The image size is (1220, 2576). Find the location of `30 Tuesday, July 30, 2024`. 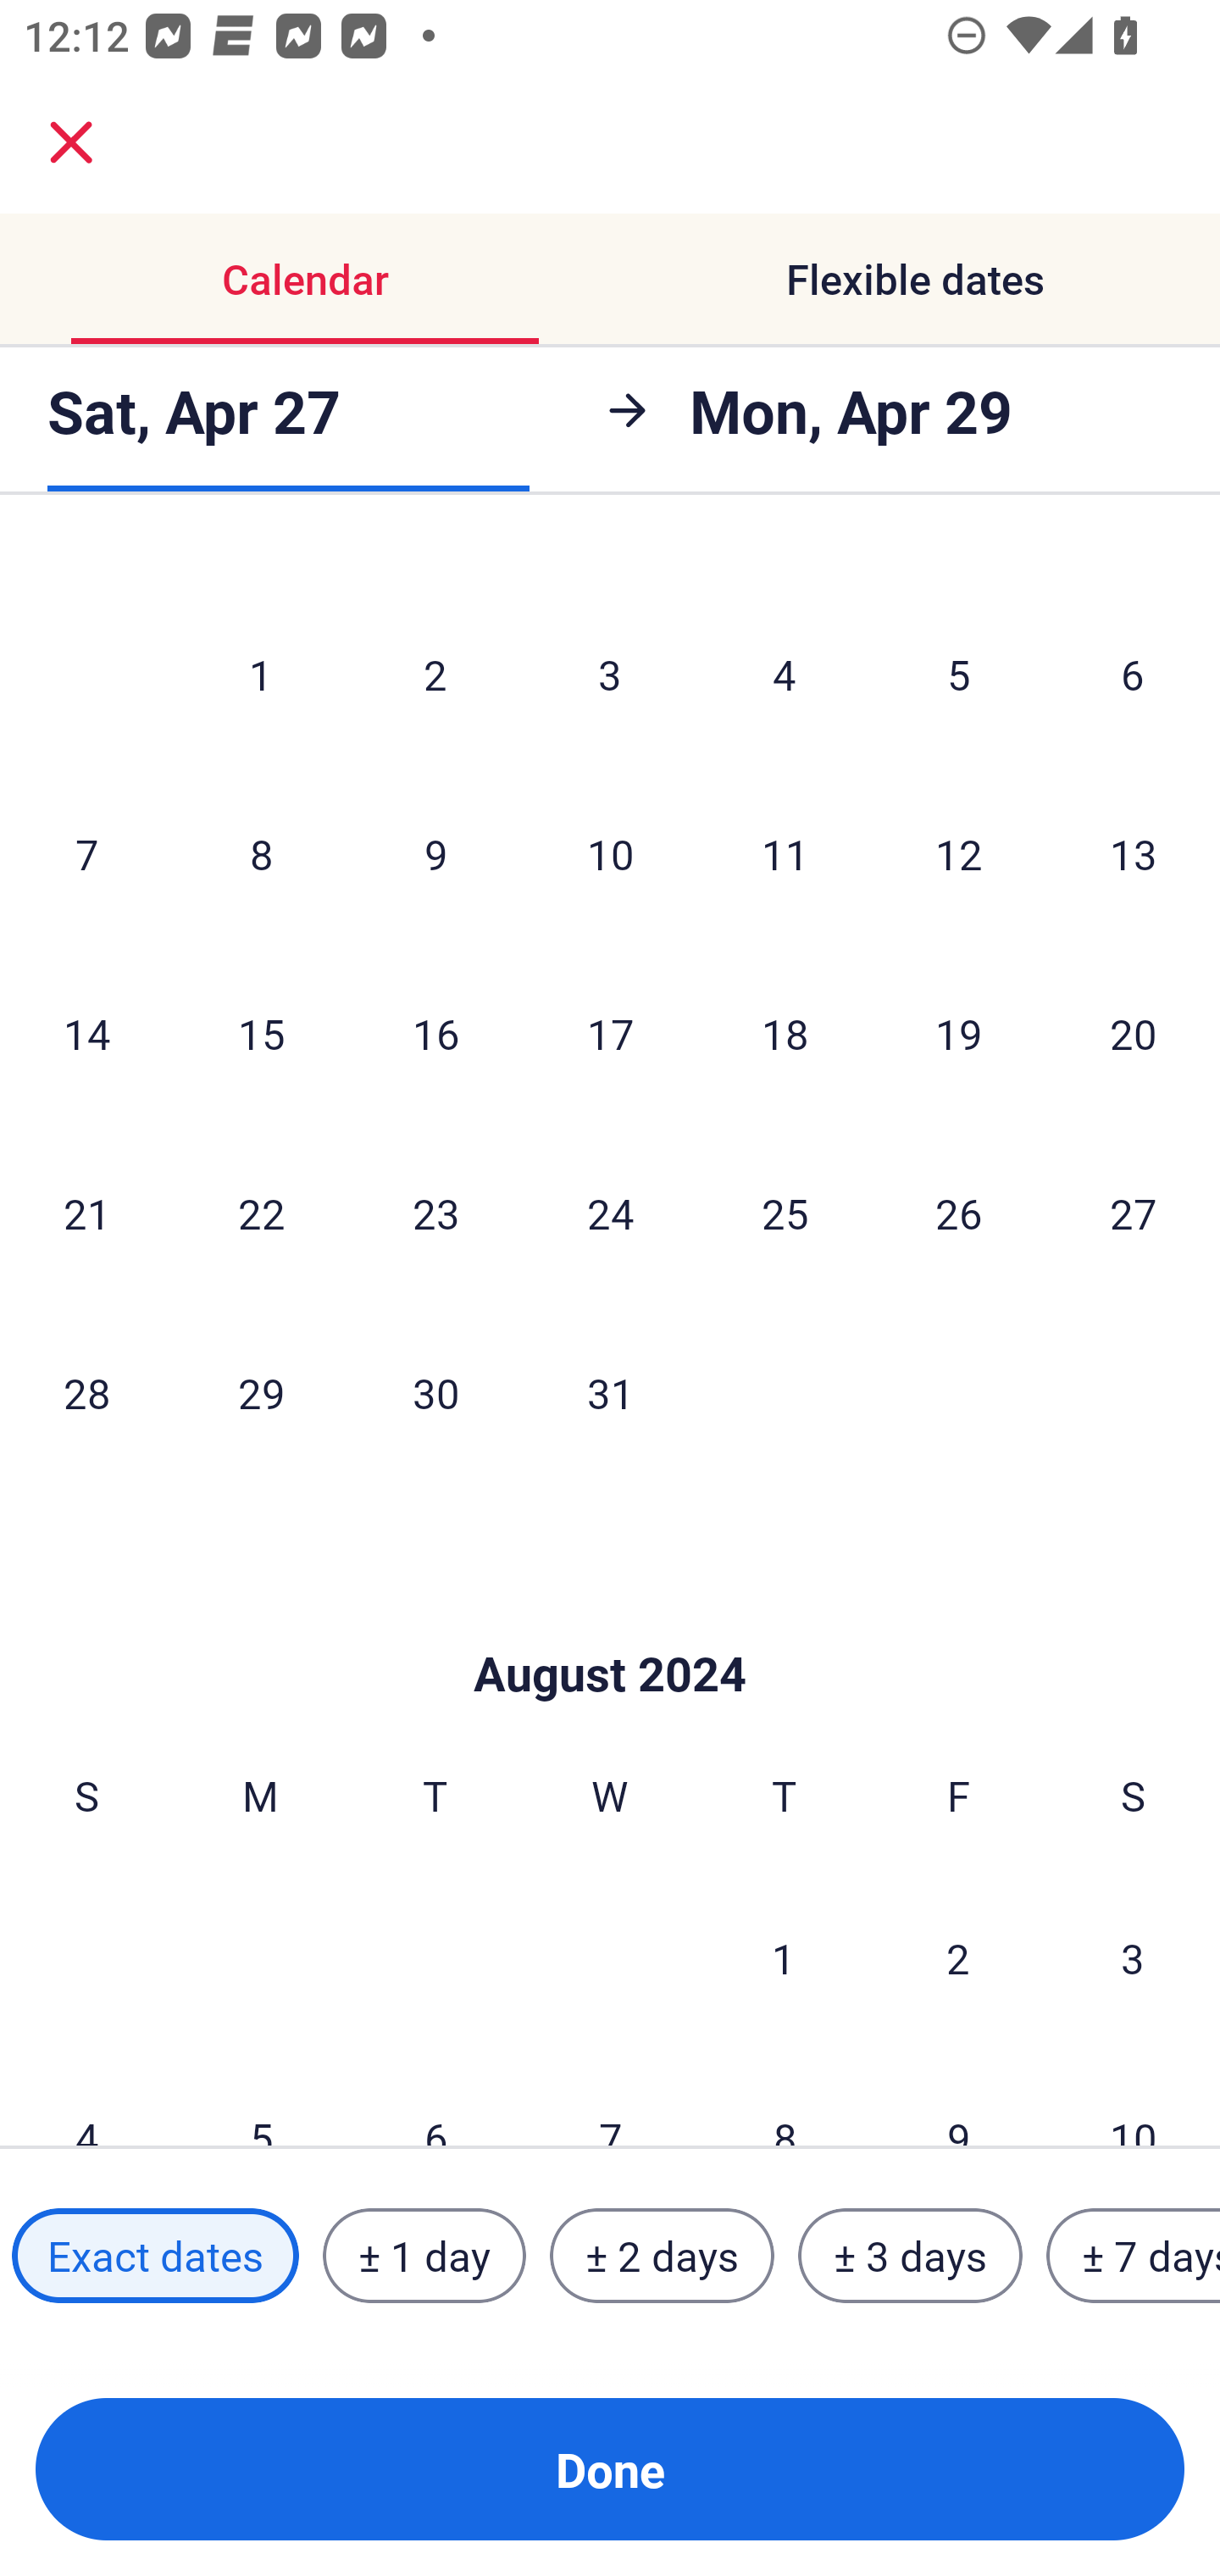

30 Tuesday, July 30, 2024 is located at coordinates (435, 1391).